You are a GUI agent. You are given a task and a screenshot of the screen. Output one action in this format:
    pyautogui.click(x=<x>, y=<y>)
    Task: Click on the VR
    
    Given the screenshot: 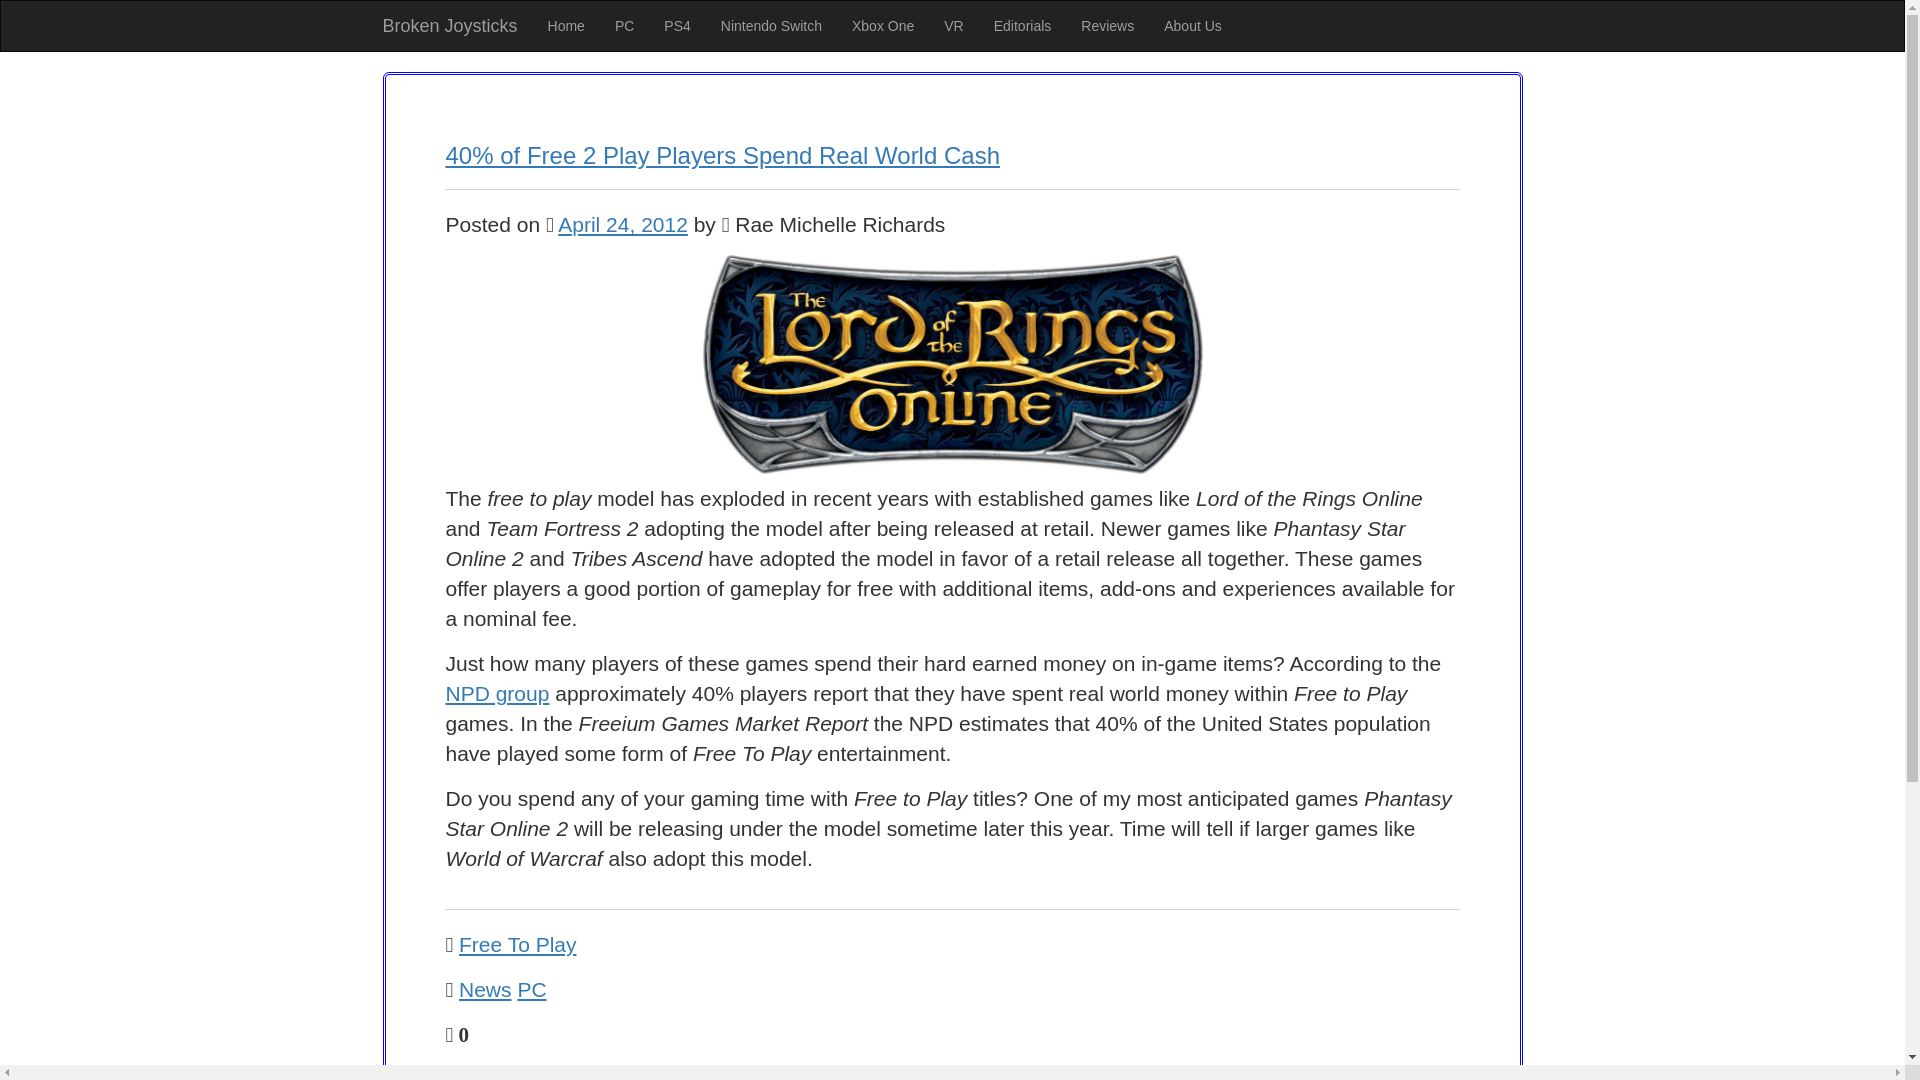 What is the action you would take?
    pyautogui.click(x=953, y=26)
    